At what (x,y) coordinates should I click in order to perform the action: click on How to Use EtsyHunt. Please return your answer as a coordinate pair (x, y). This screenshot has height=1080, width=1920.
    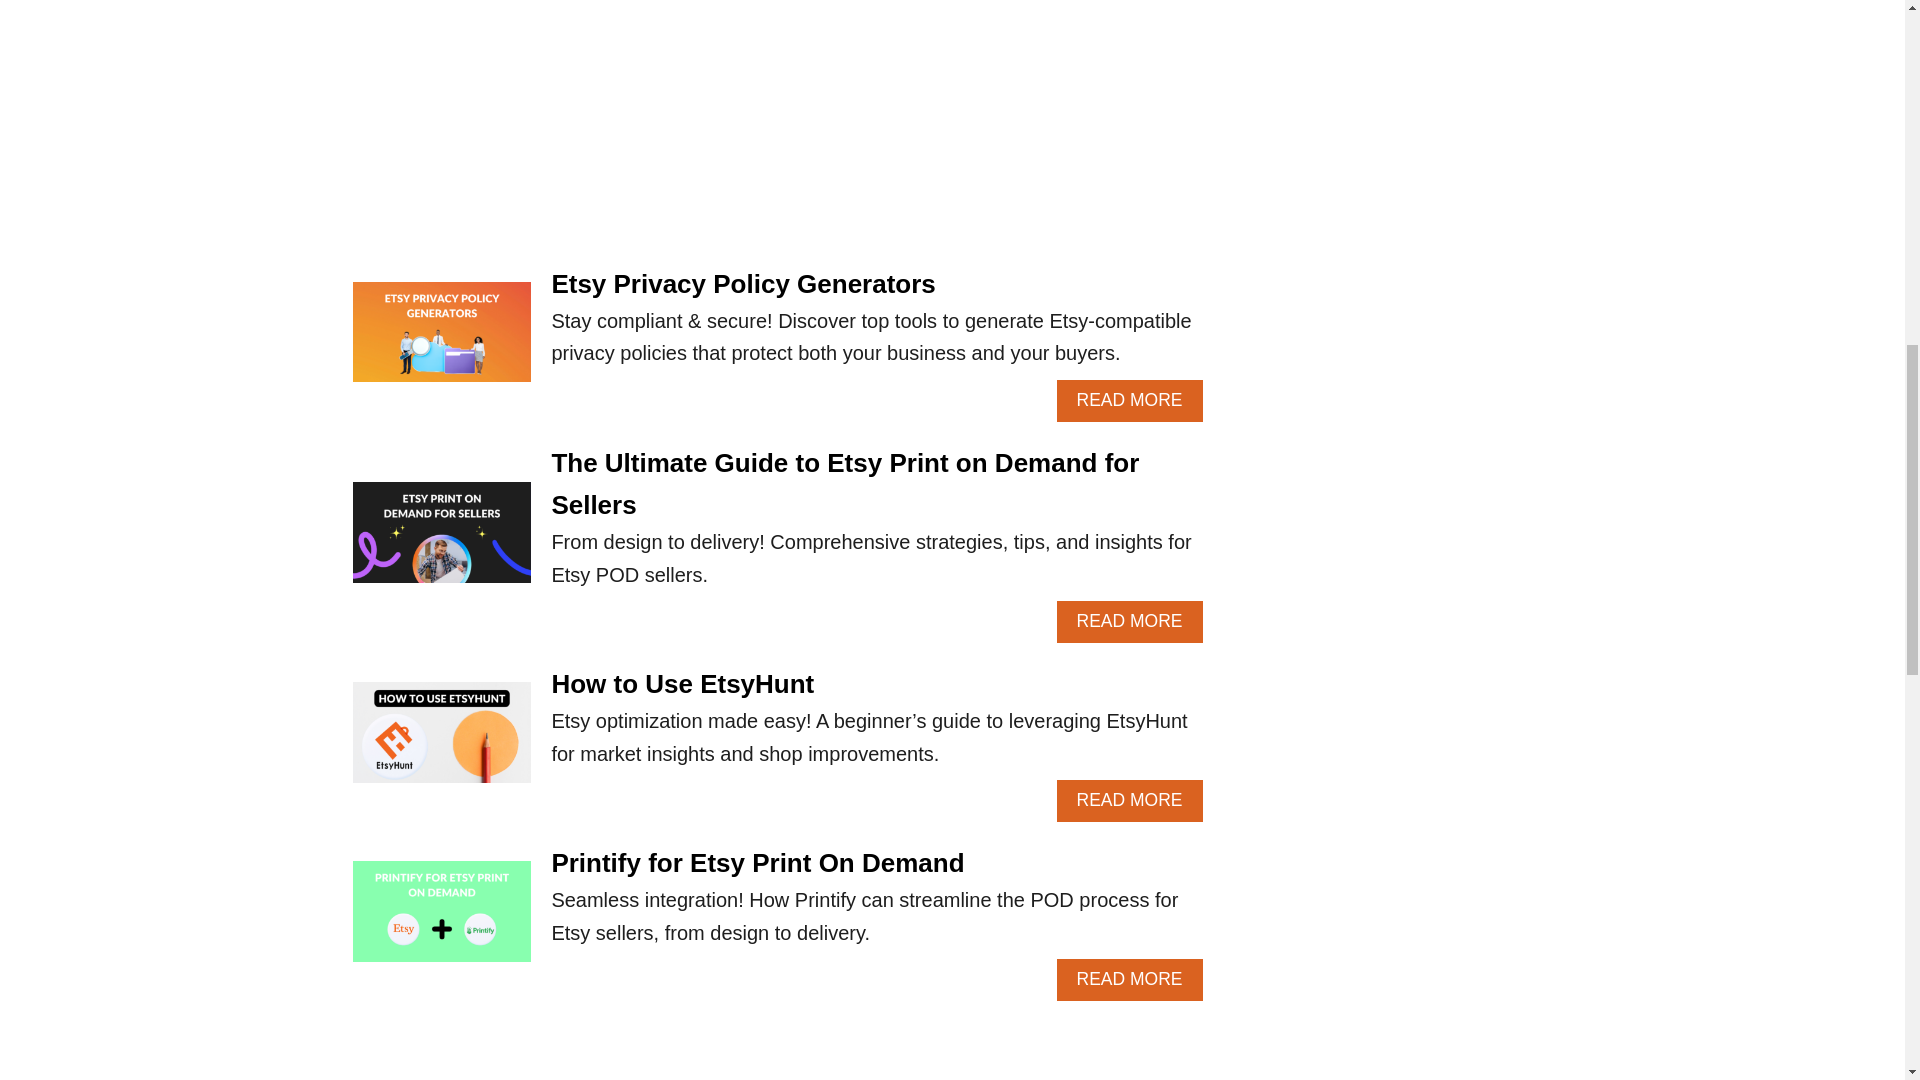
    Looking at the image, I should click on (682, 683).